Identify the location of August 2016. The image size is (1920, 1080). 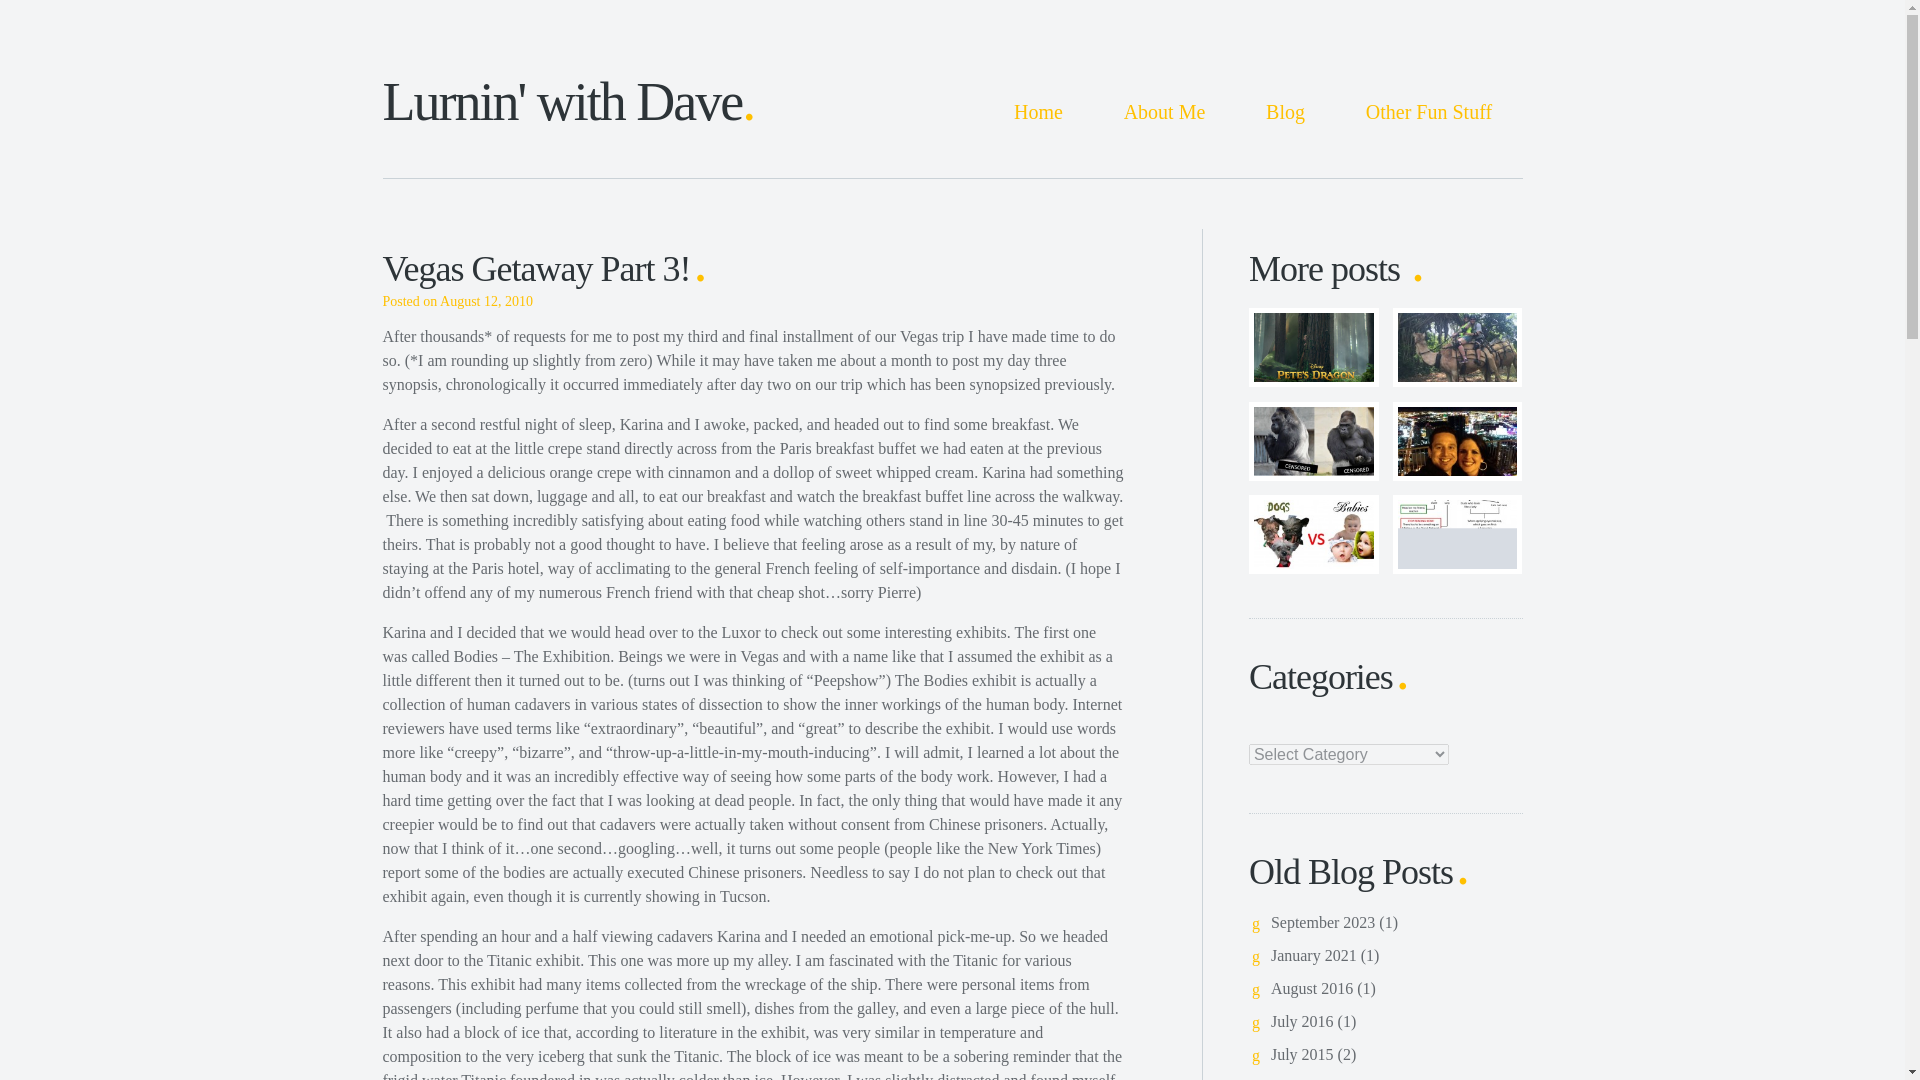
(1312, 988).